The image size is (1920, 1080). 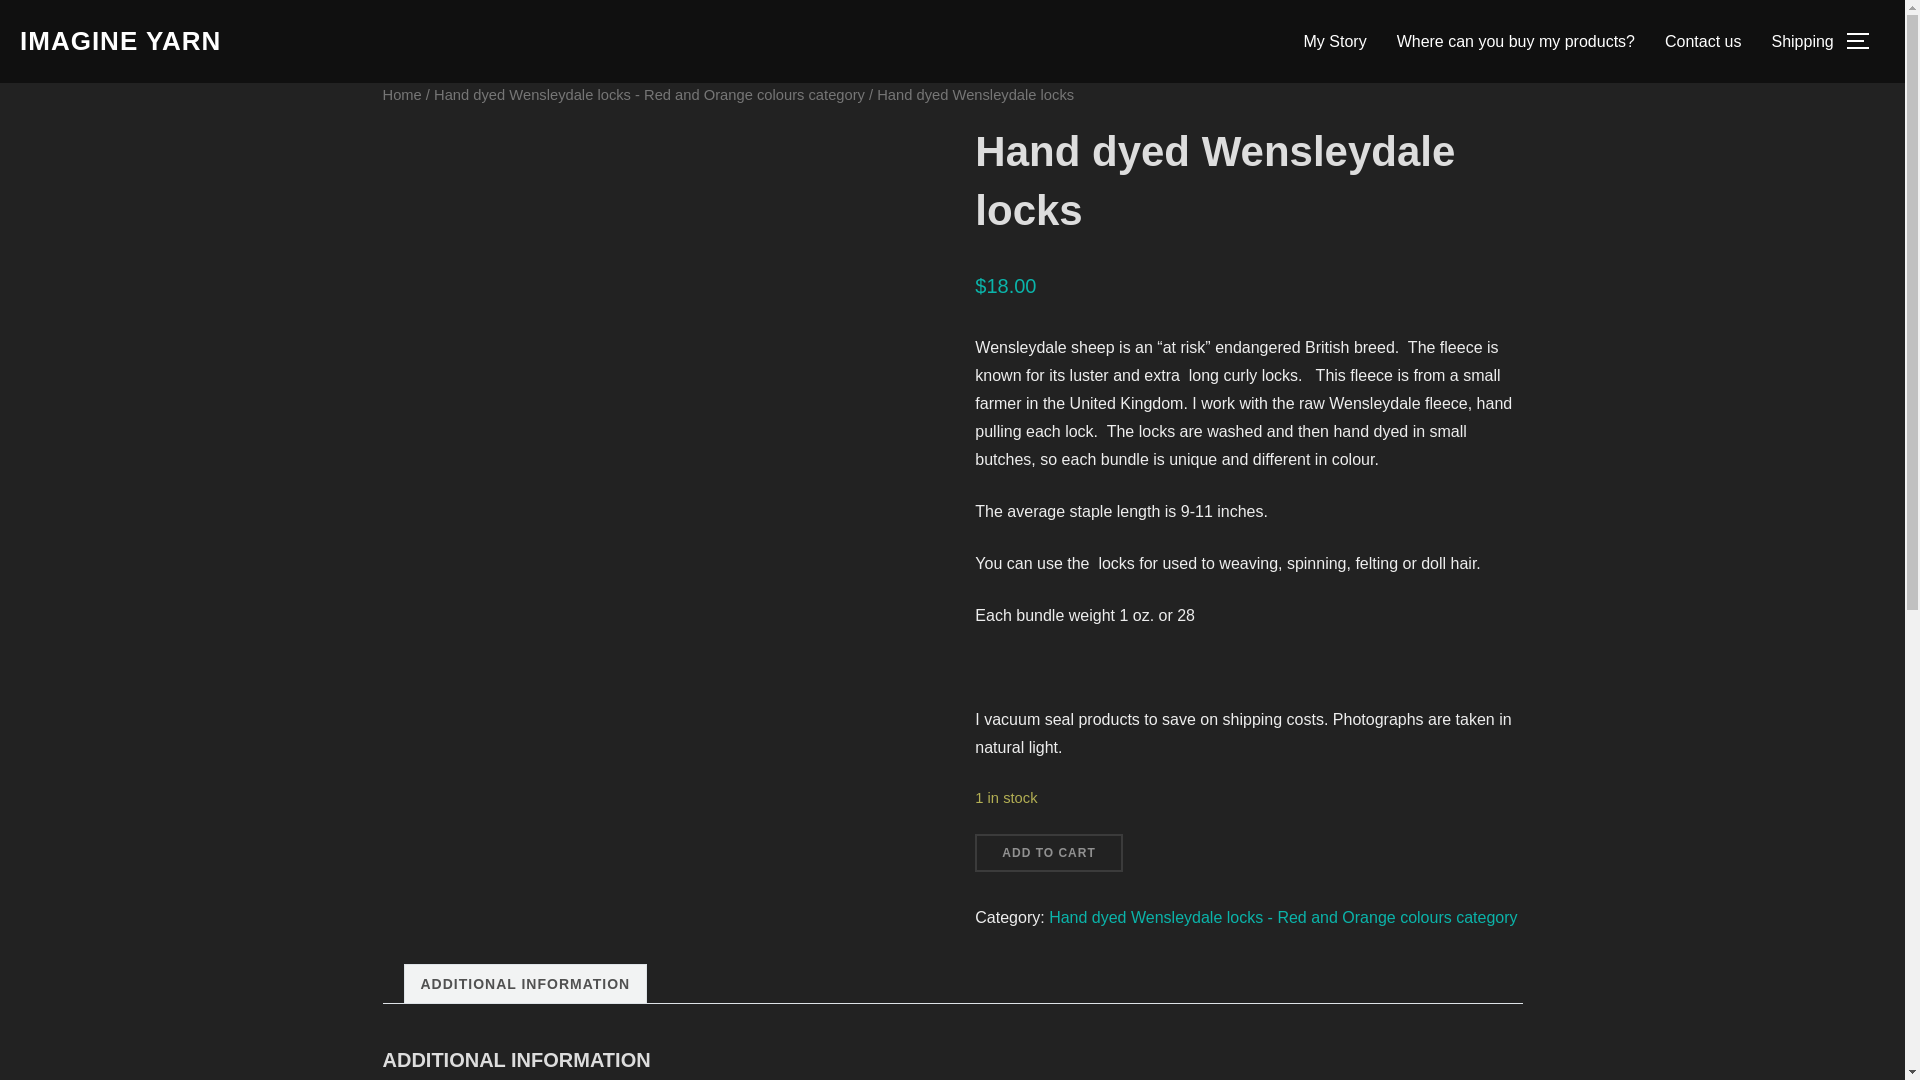 I want to click on My Story, so click(x=1335, y=40).